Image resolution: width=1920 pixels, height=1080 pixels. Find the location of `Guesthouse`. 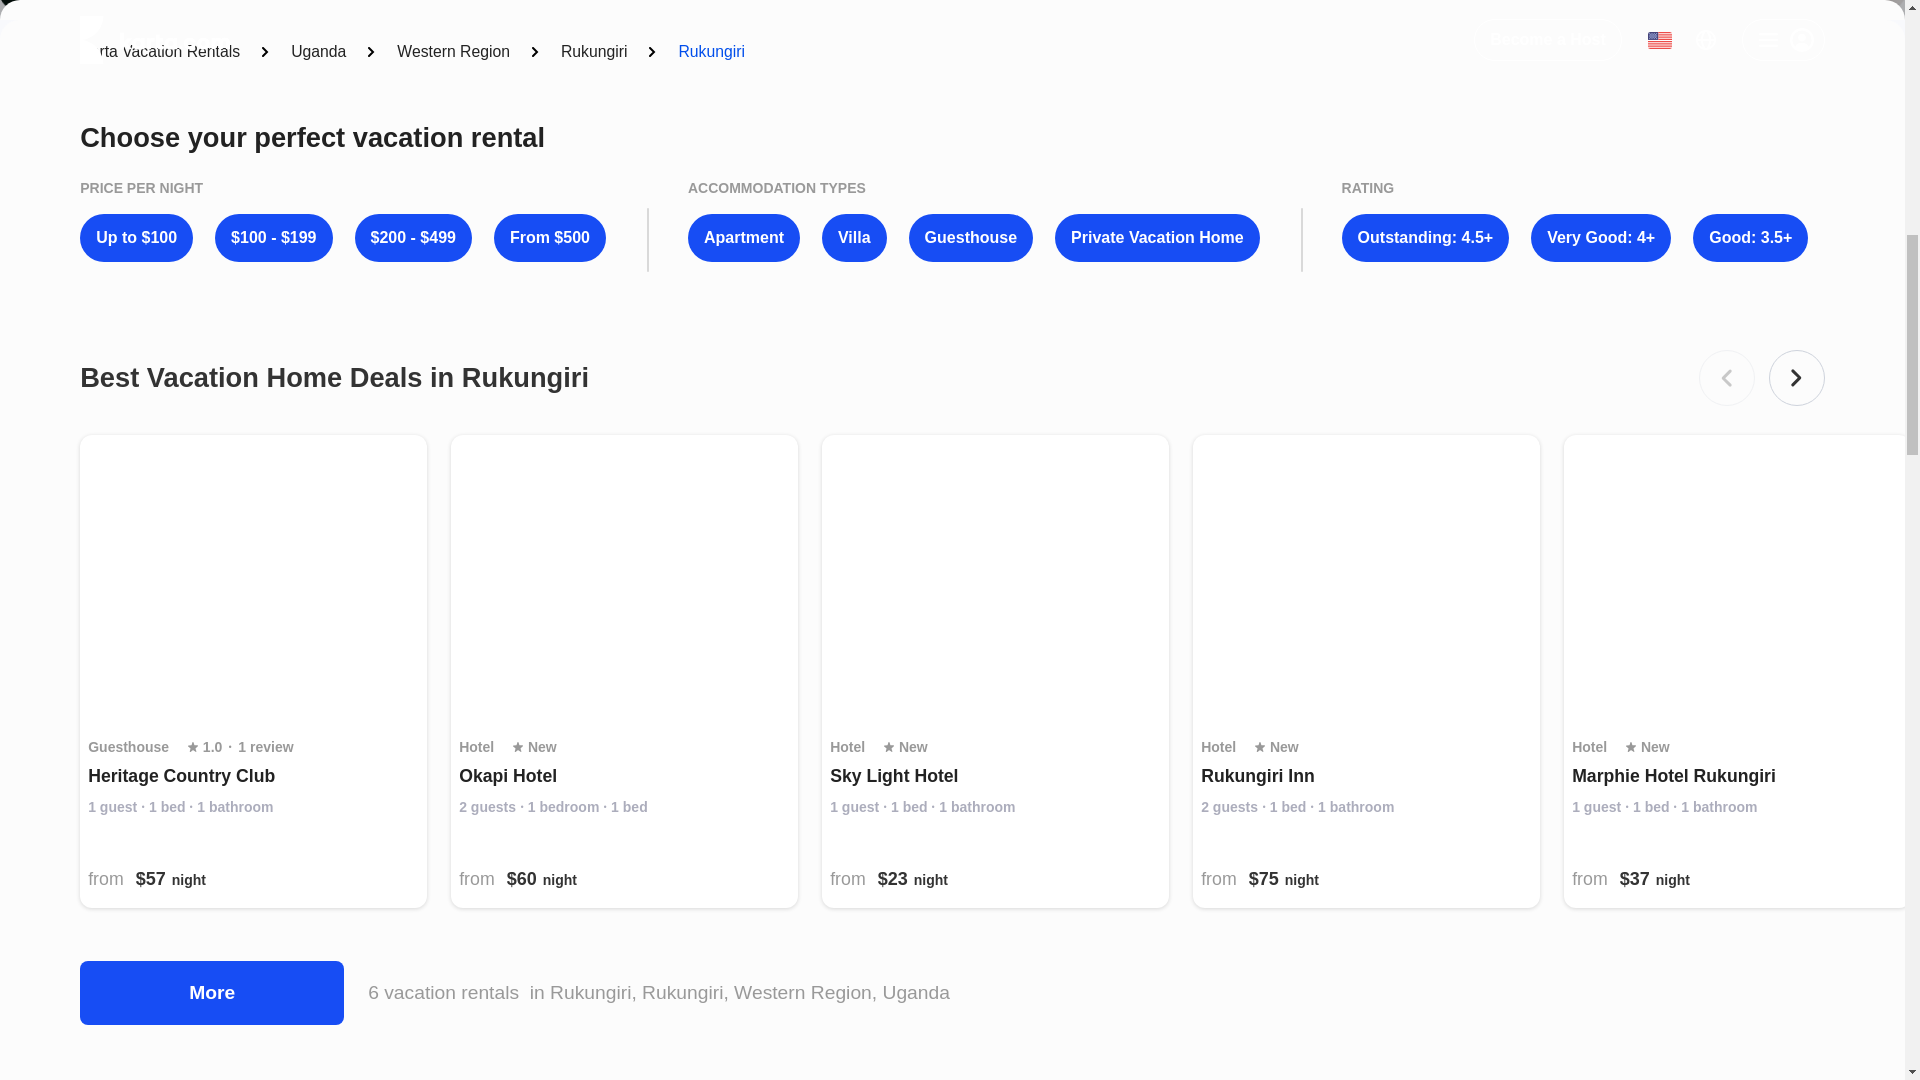

Guesthouse is located at coordinates (970, 238).